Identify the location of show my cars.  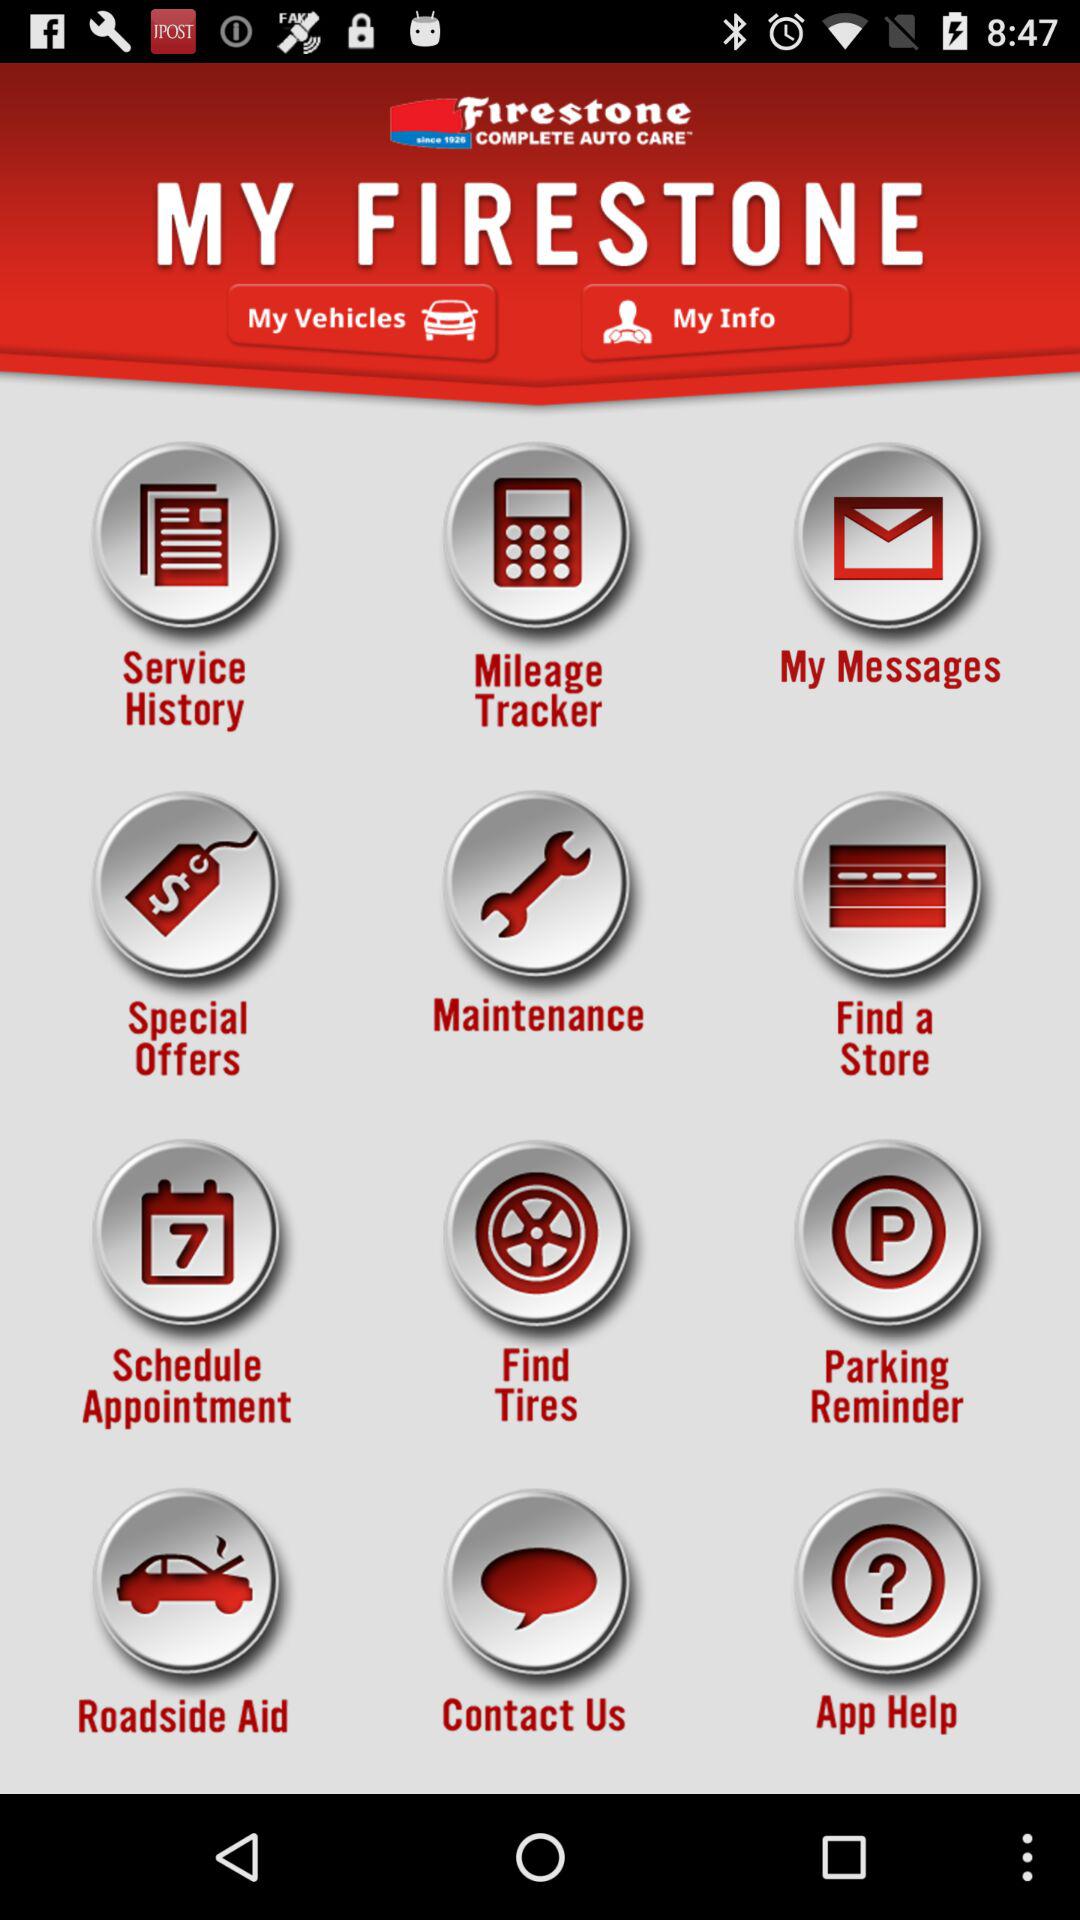
(362, 323).